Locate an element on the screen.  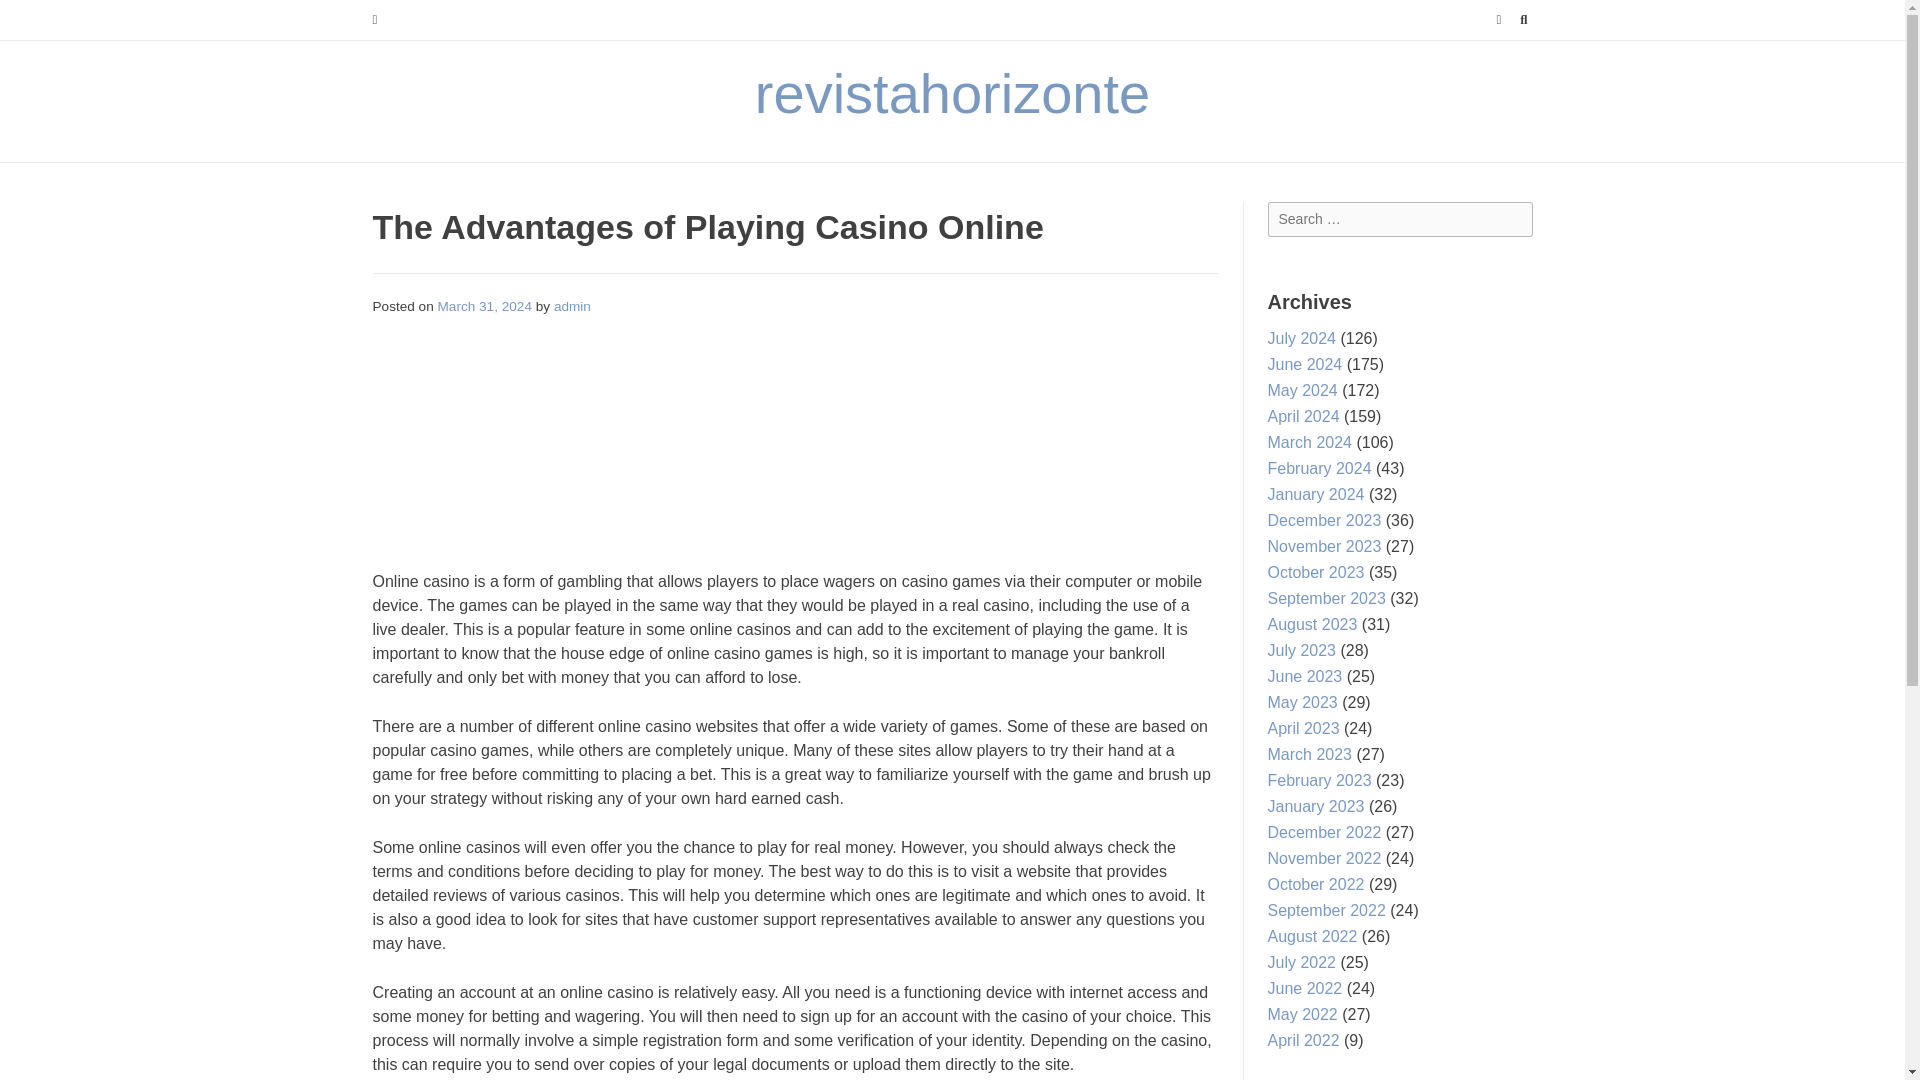
March 2023 is located at coordinates (1310, 754).